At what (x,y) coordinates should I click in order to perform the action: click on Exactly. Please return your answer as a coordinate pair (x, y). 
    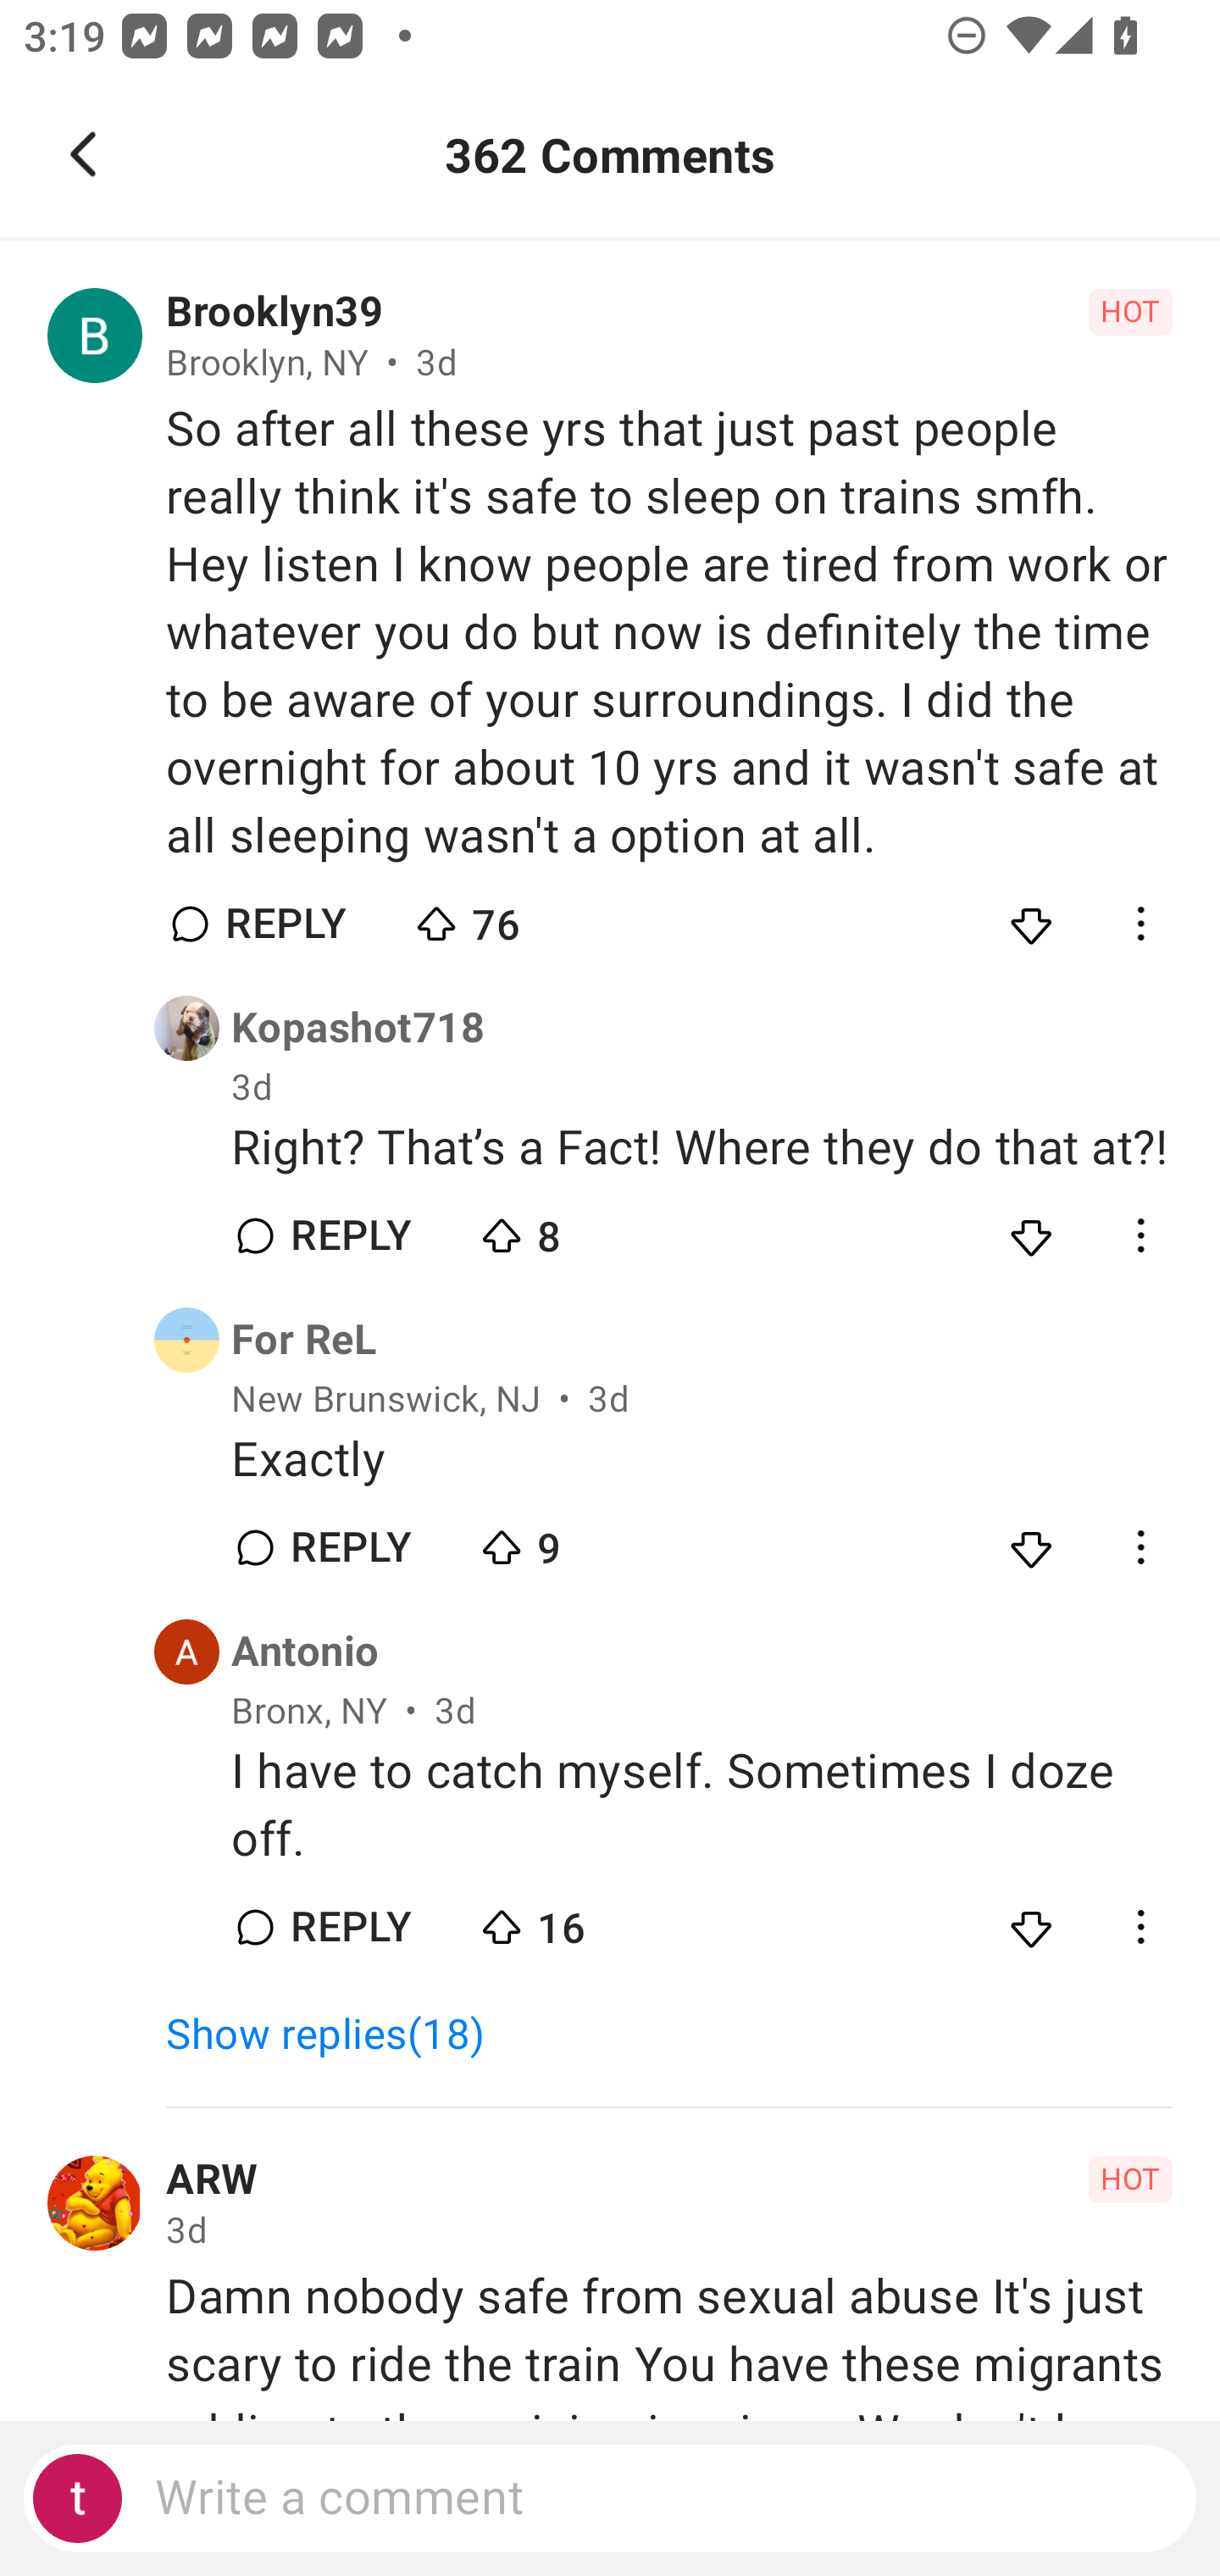
    Looking at the image, I should click on (701, 1461).